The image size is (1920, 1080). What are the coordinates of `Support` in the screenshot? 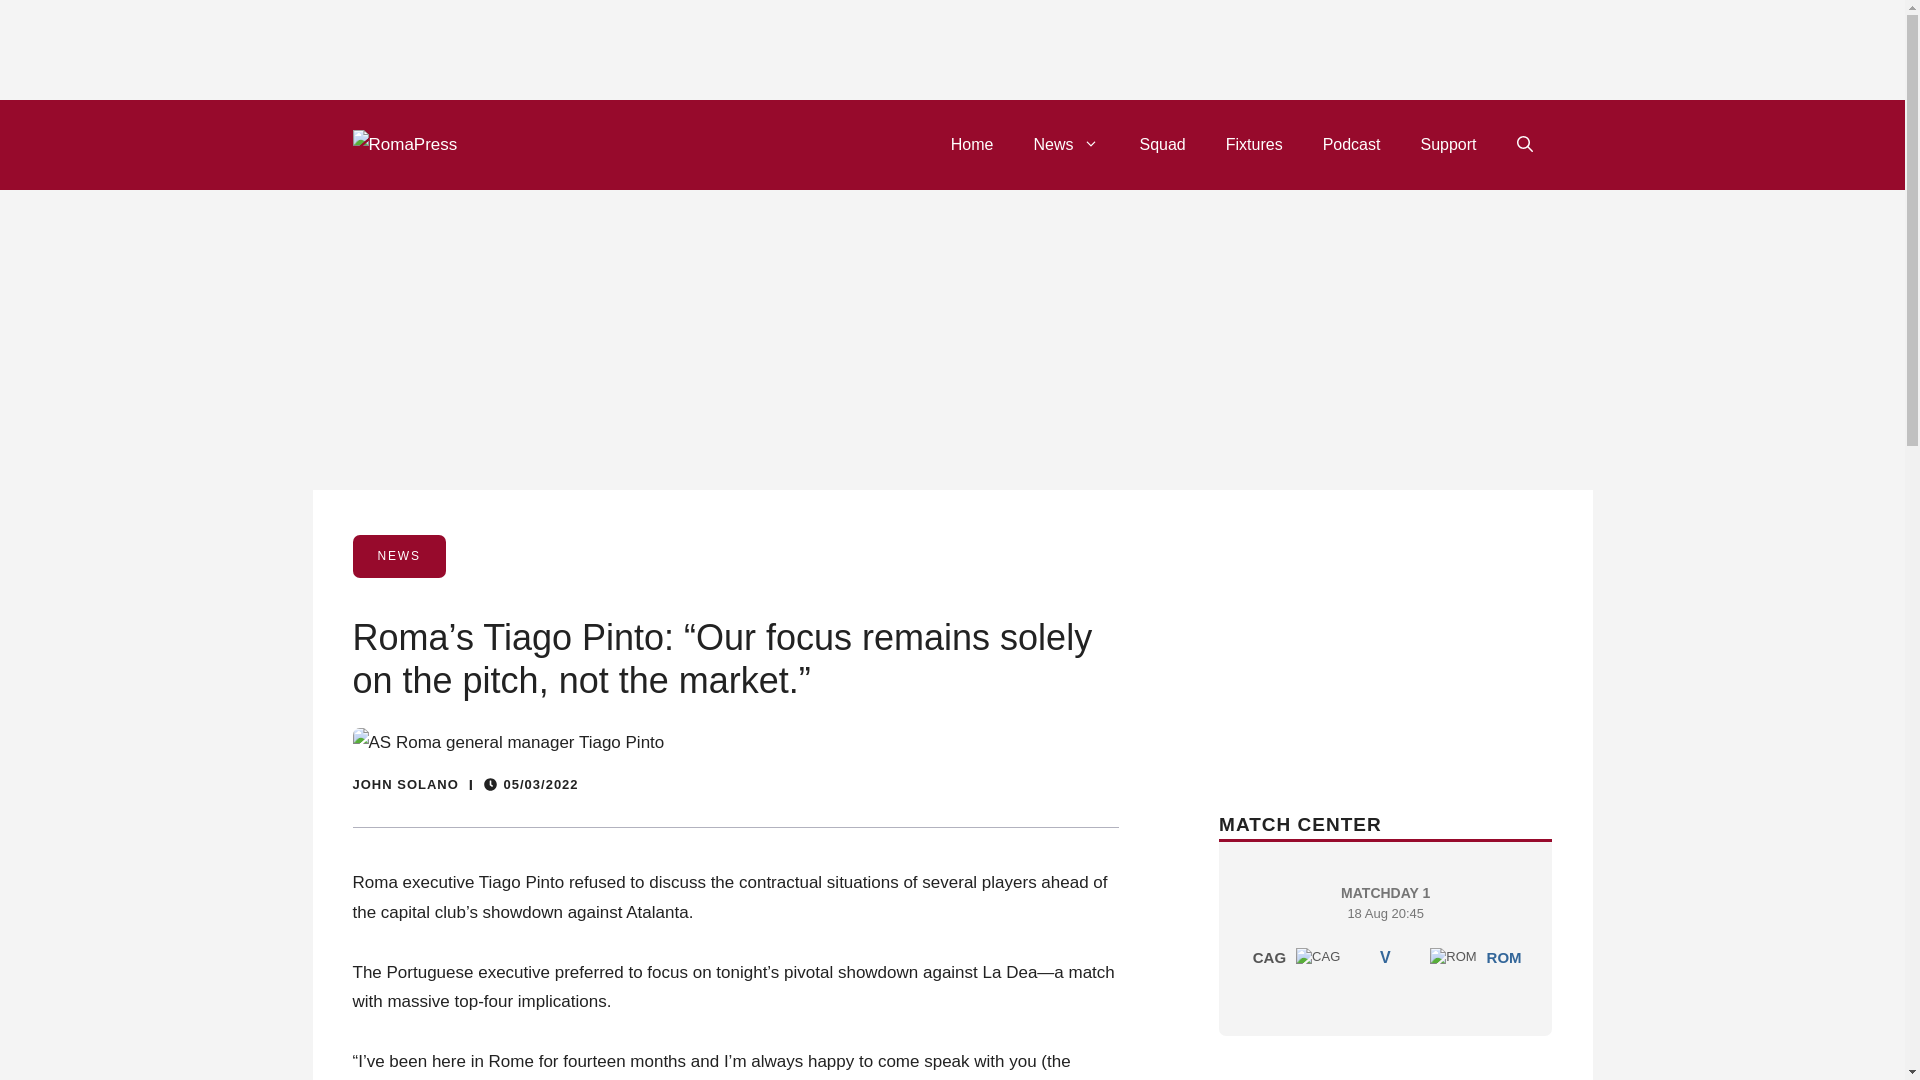 It's located at (1447, 144).